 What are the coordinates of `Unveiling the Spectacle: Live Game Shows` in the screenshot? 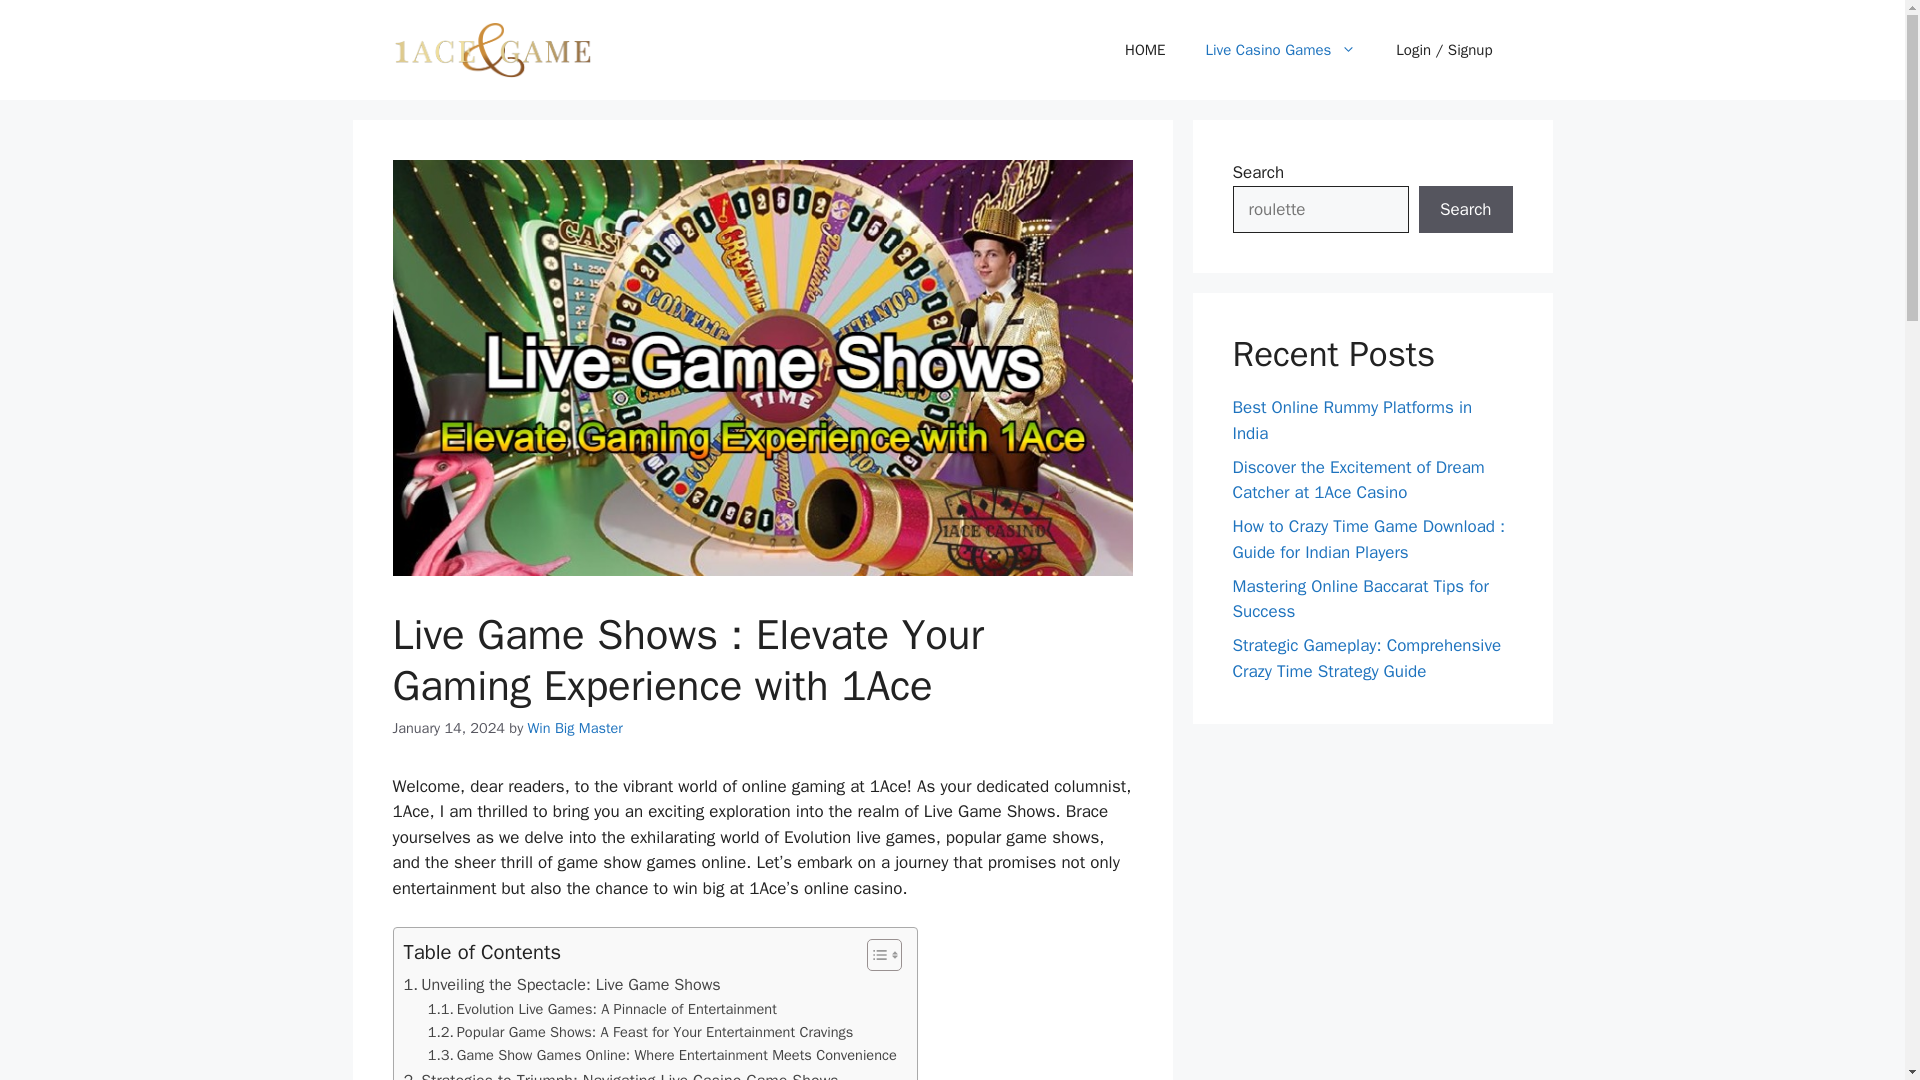 It's located at (562, 984).